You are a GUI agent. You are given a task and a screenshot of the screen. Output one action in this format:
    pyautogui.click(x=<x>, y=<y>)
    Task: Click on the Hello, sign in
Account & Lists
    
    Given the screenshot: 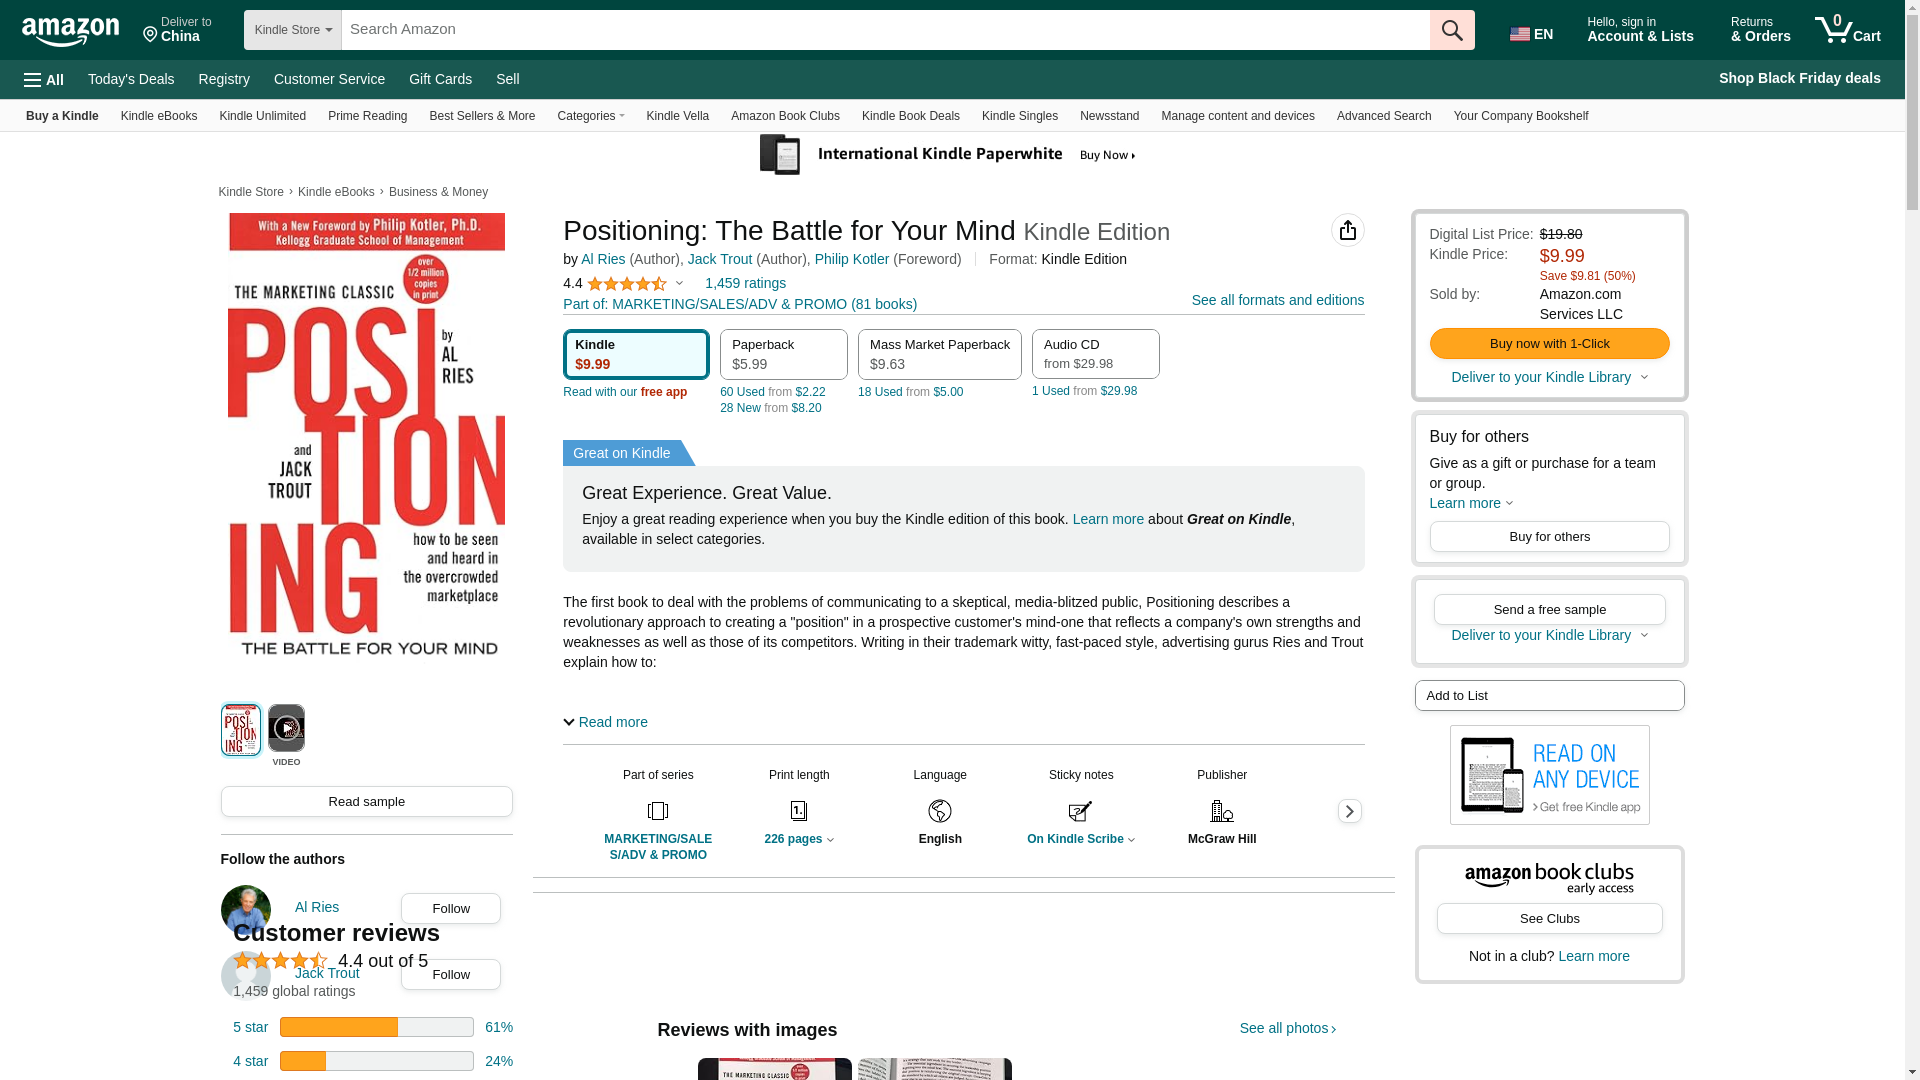 What is the action you would take?
    pyautogui.click(x=1647, y=30)
    